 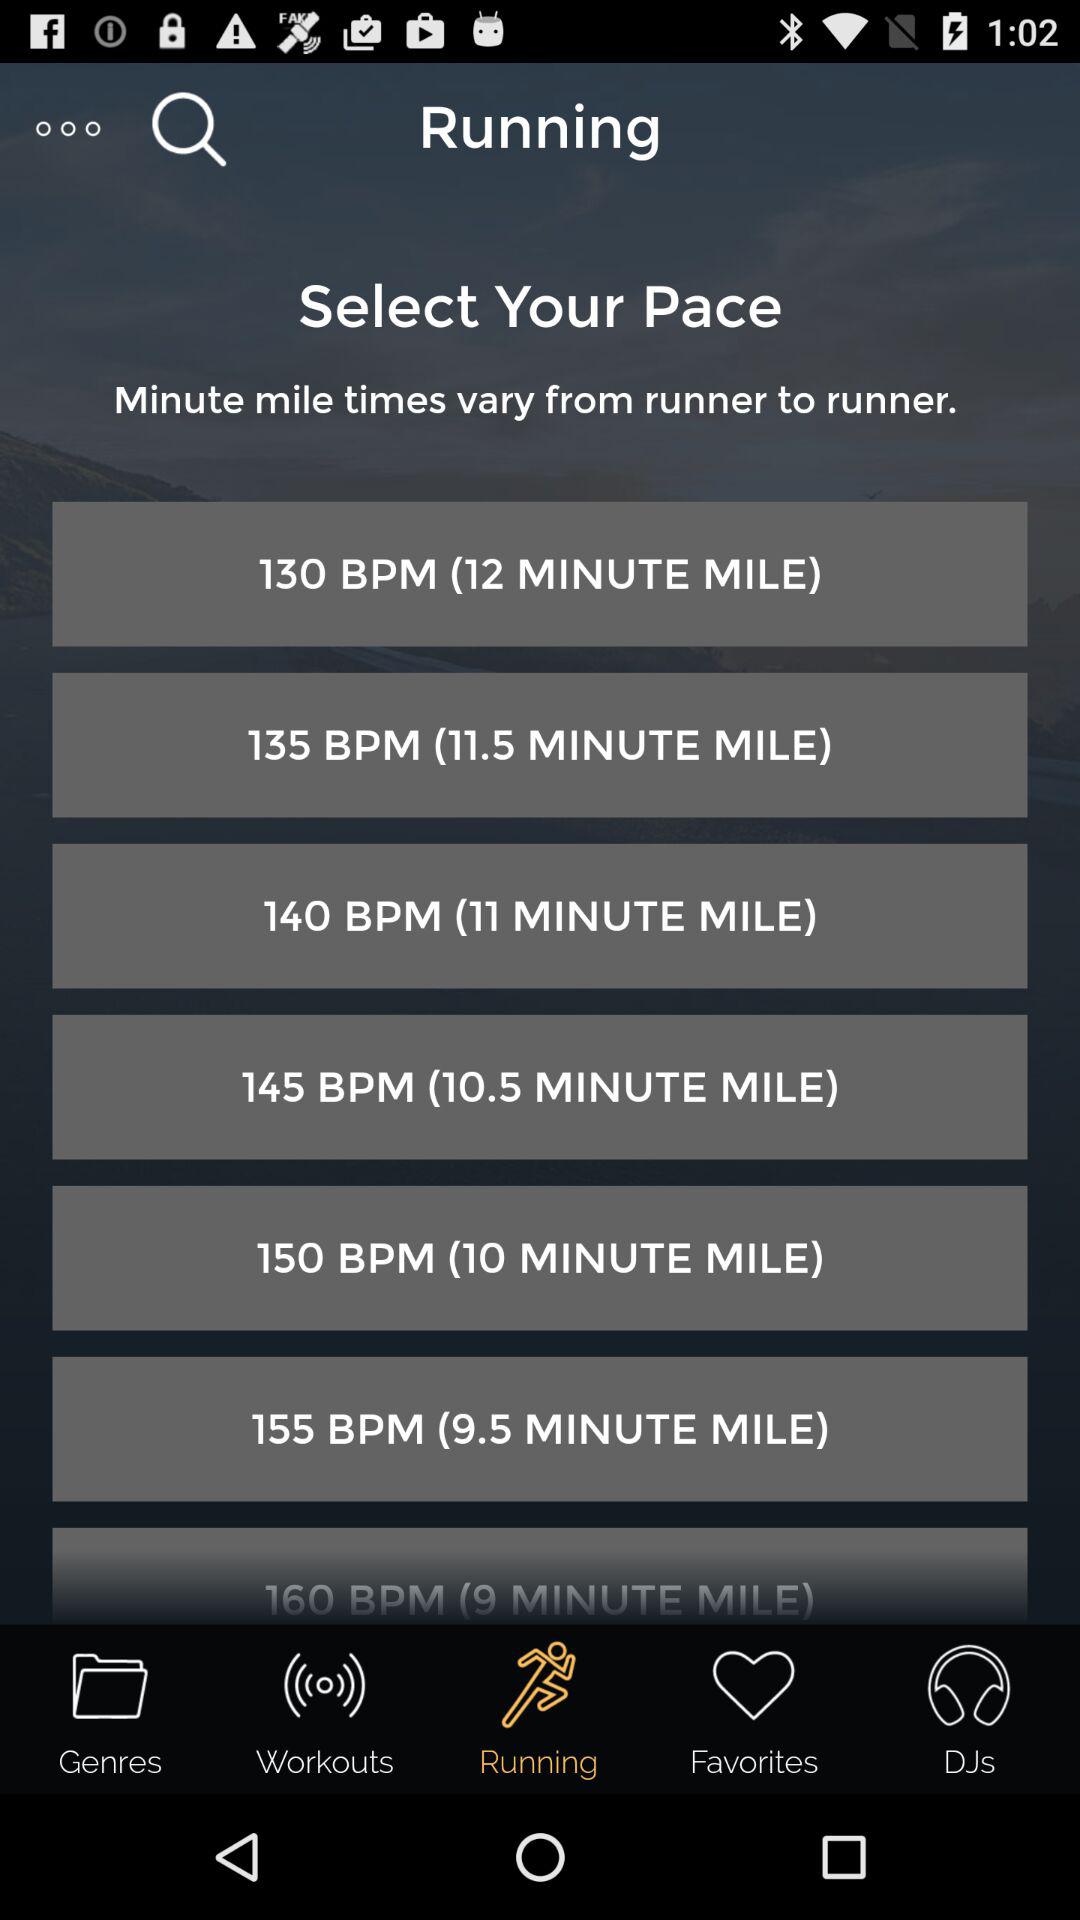 I want to click on dropdown menu, so click(x=70, y=128).